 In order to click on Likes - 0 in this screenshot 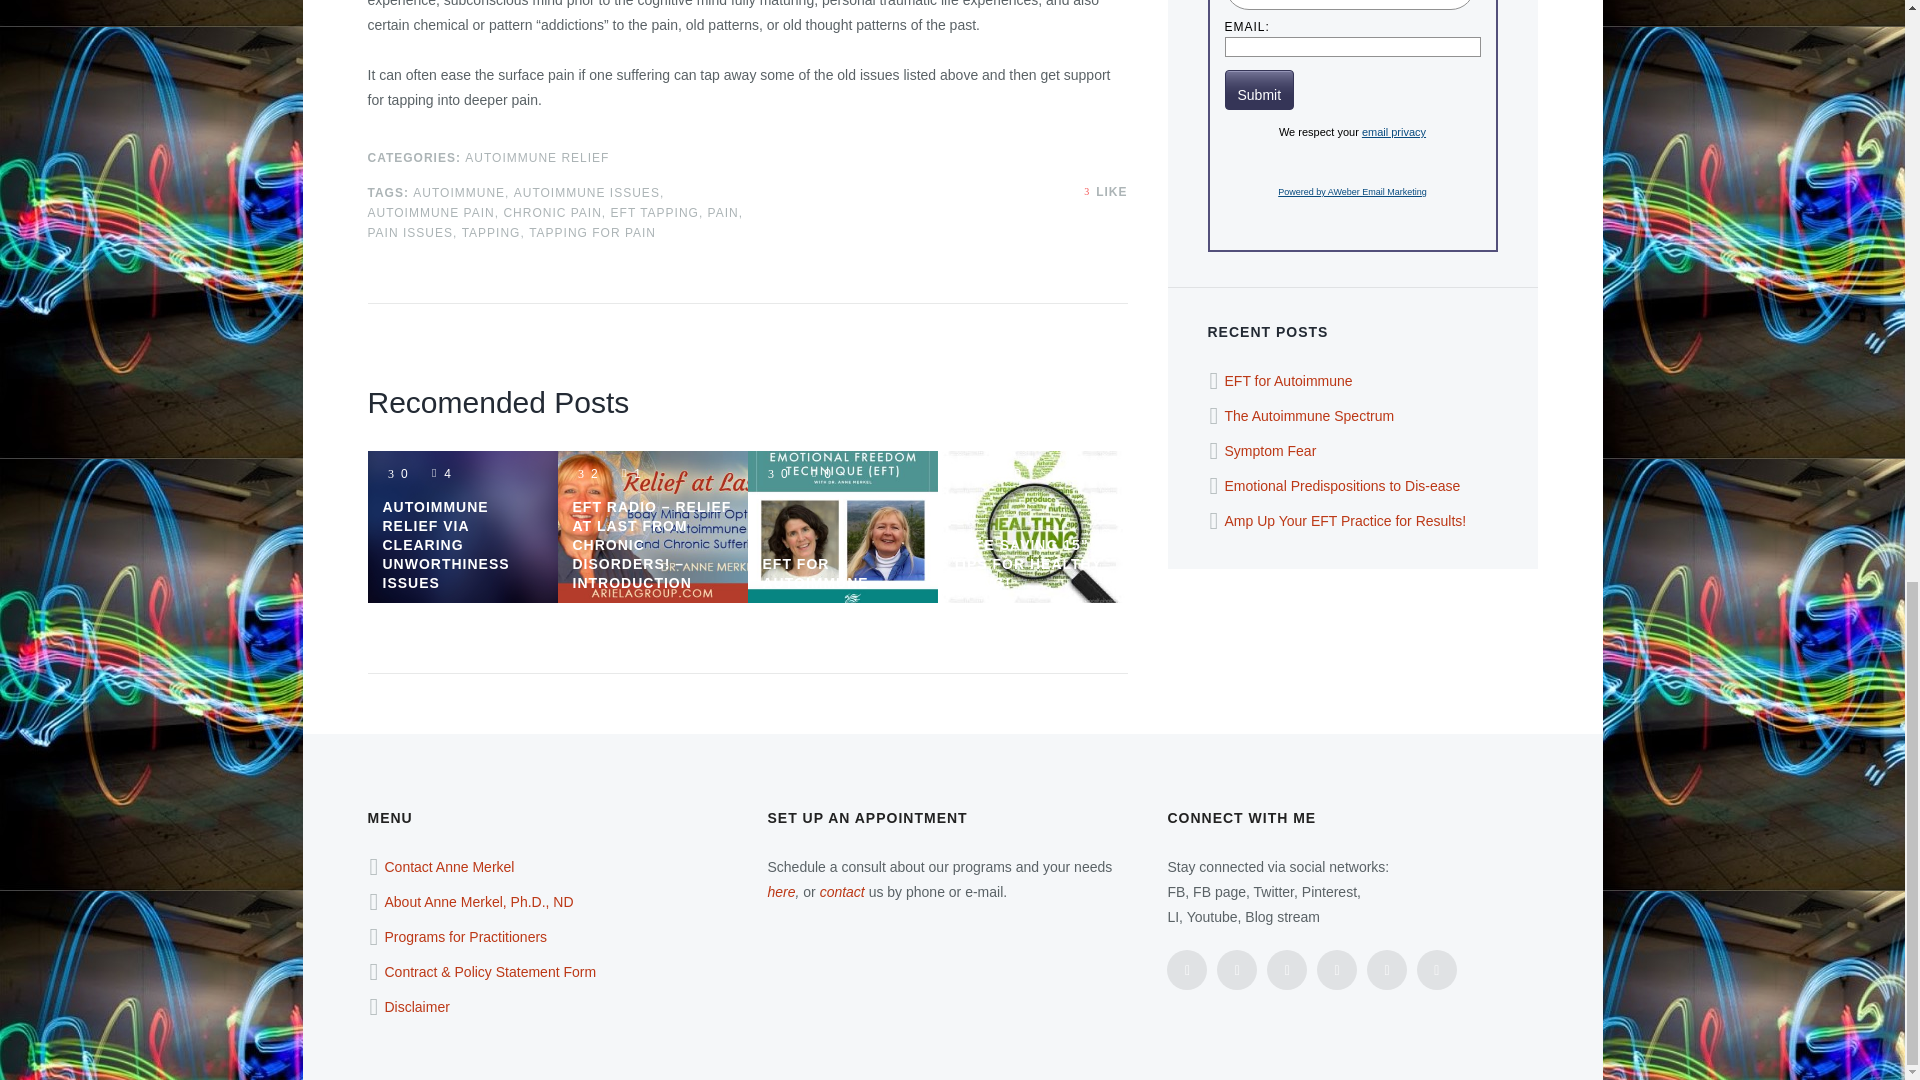, I will do `click(964, 473)`.